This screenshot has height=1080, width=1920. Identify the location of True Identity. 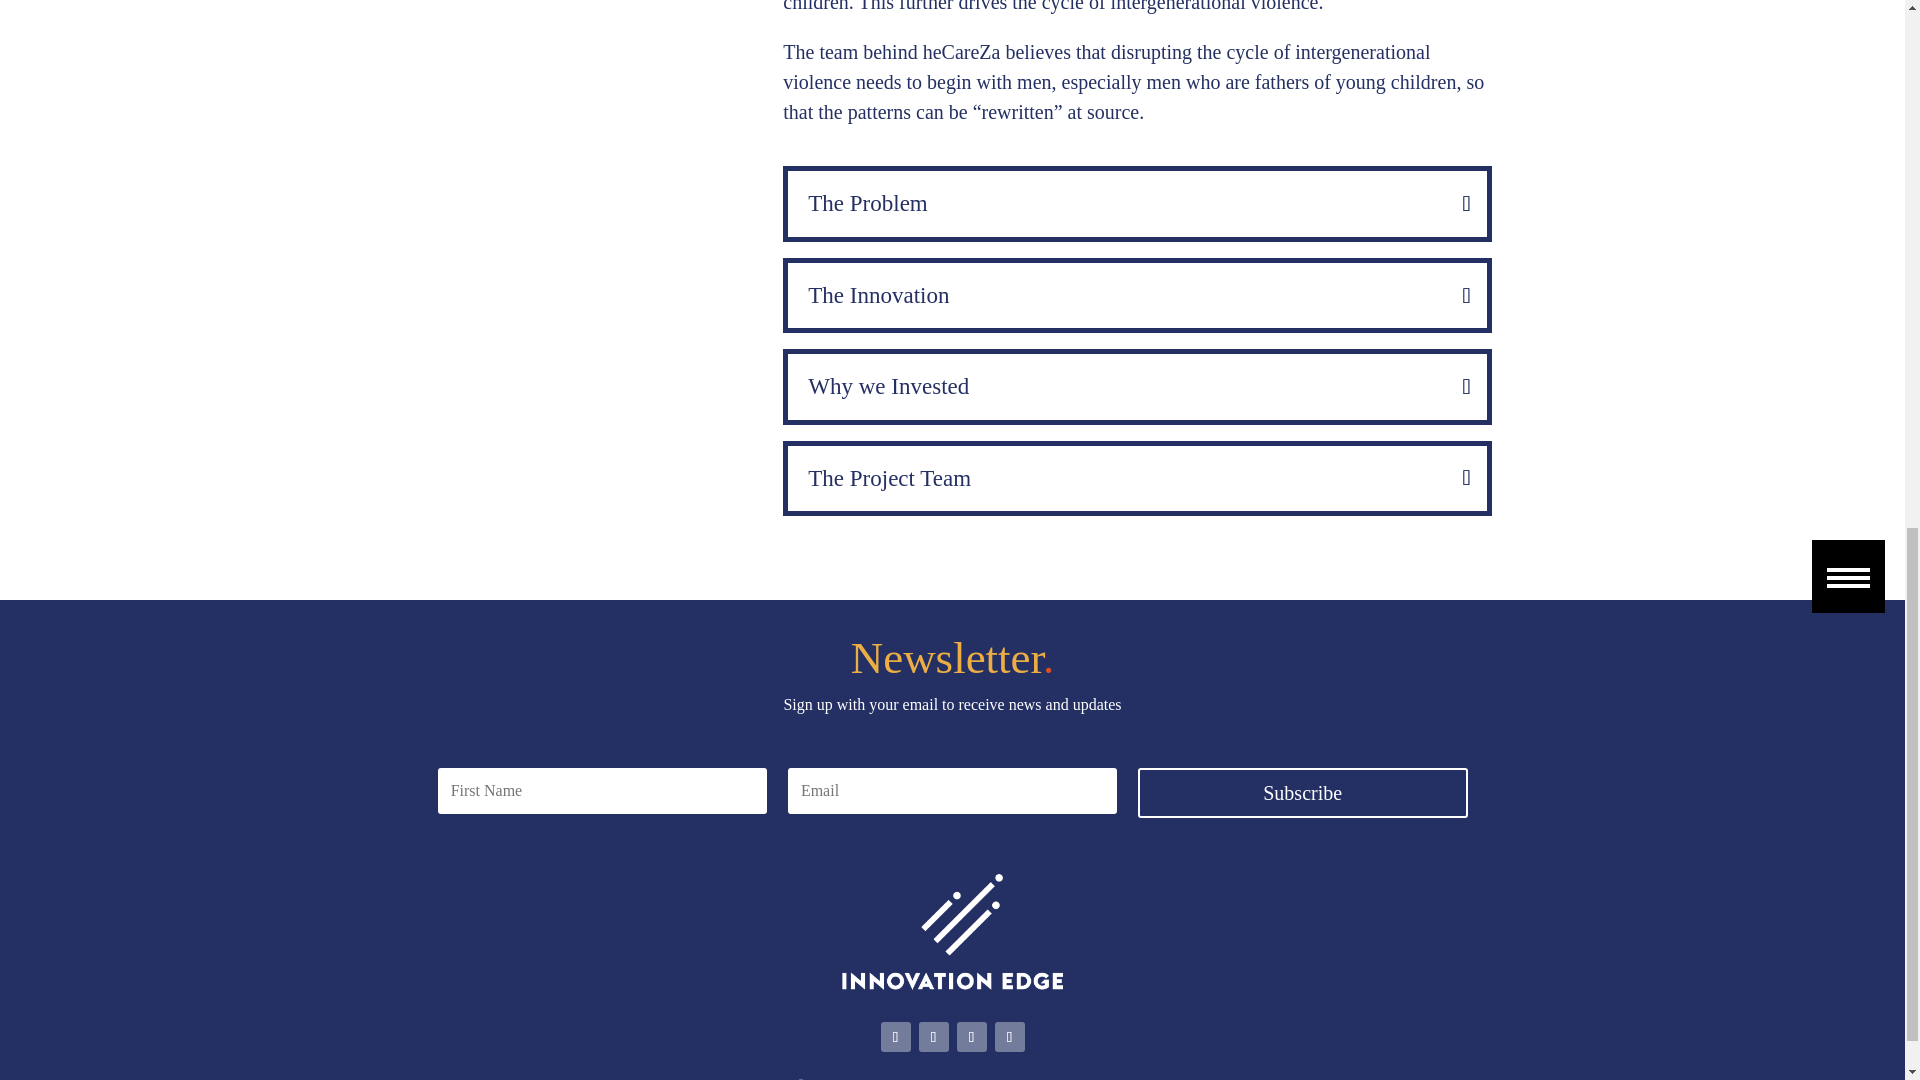
(1040, 1078).